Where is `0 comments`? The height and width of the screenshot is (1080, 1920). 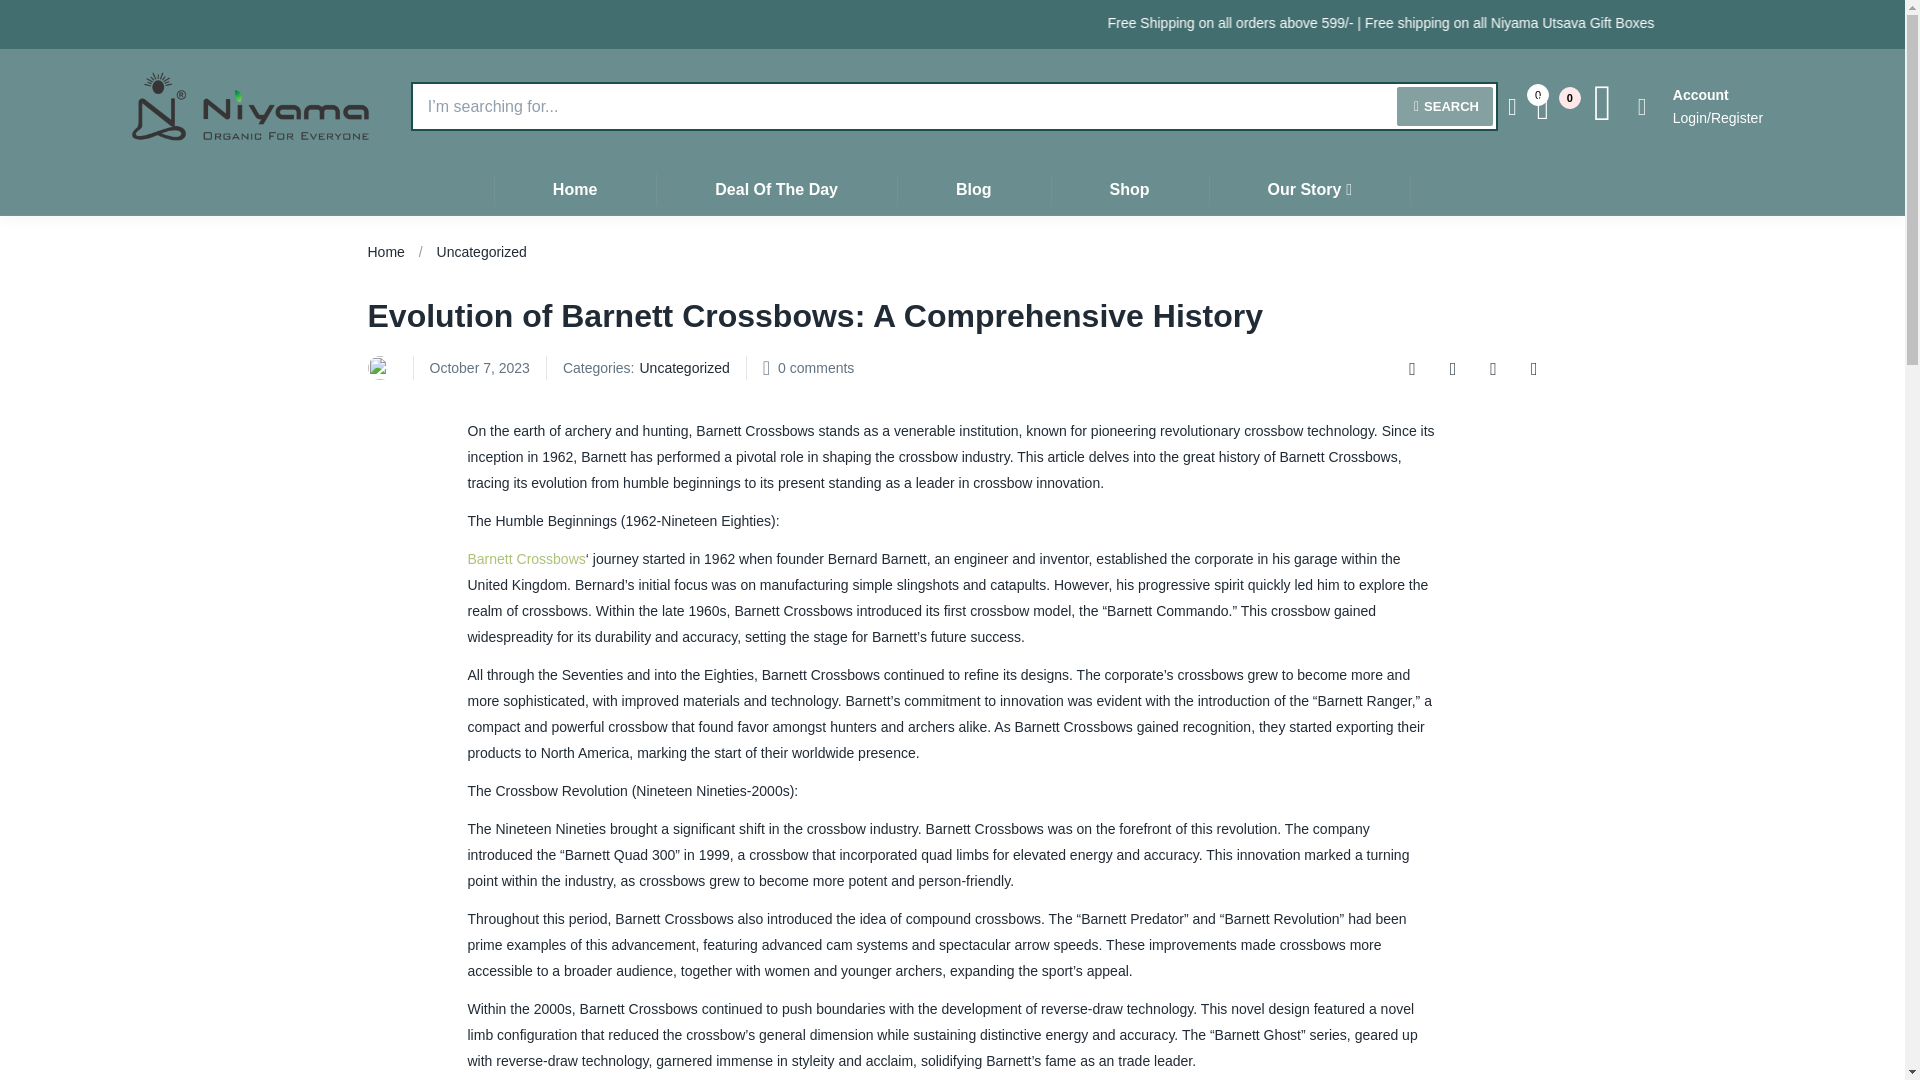
0 comments is located at coordinates (816, 368).